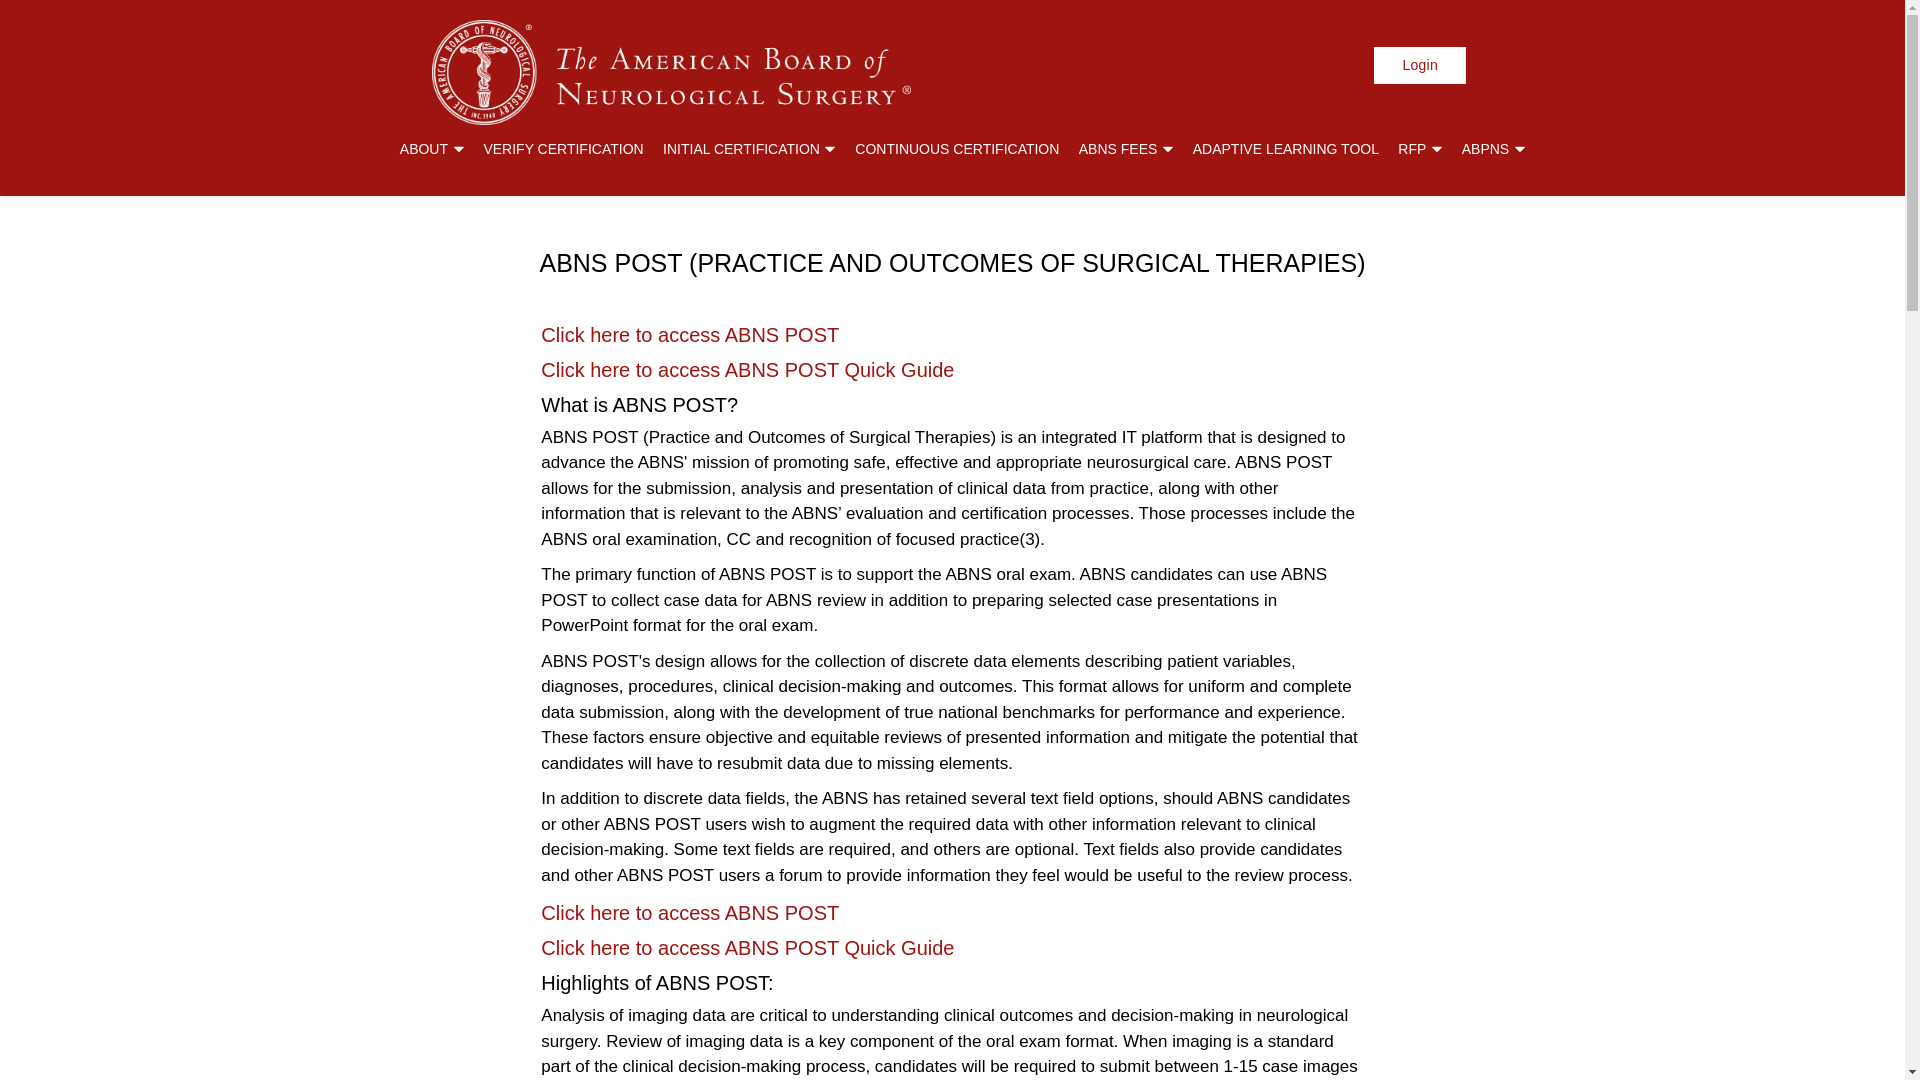  Describe the element at coordinates (956, 148) in the screenshot. I see `CONTINUOUS CERTIFICATION` at that location.